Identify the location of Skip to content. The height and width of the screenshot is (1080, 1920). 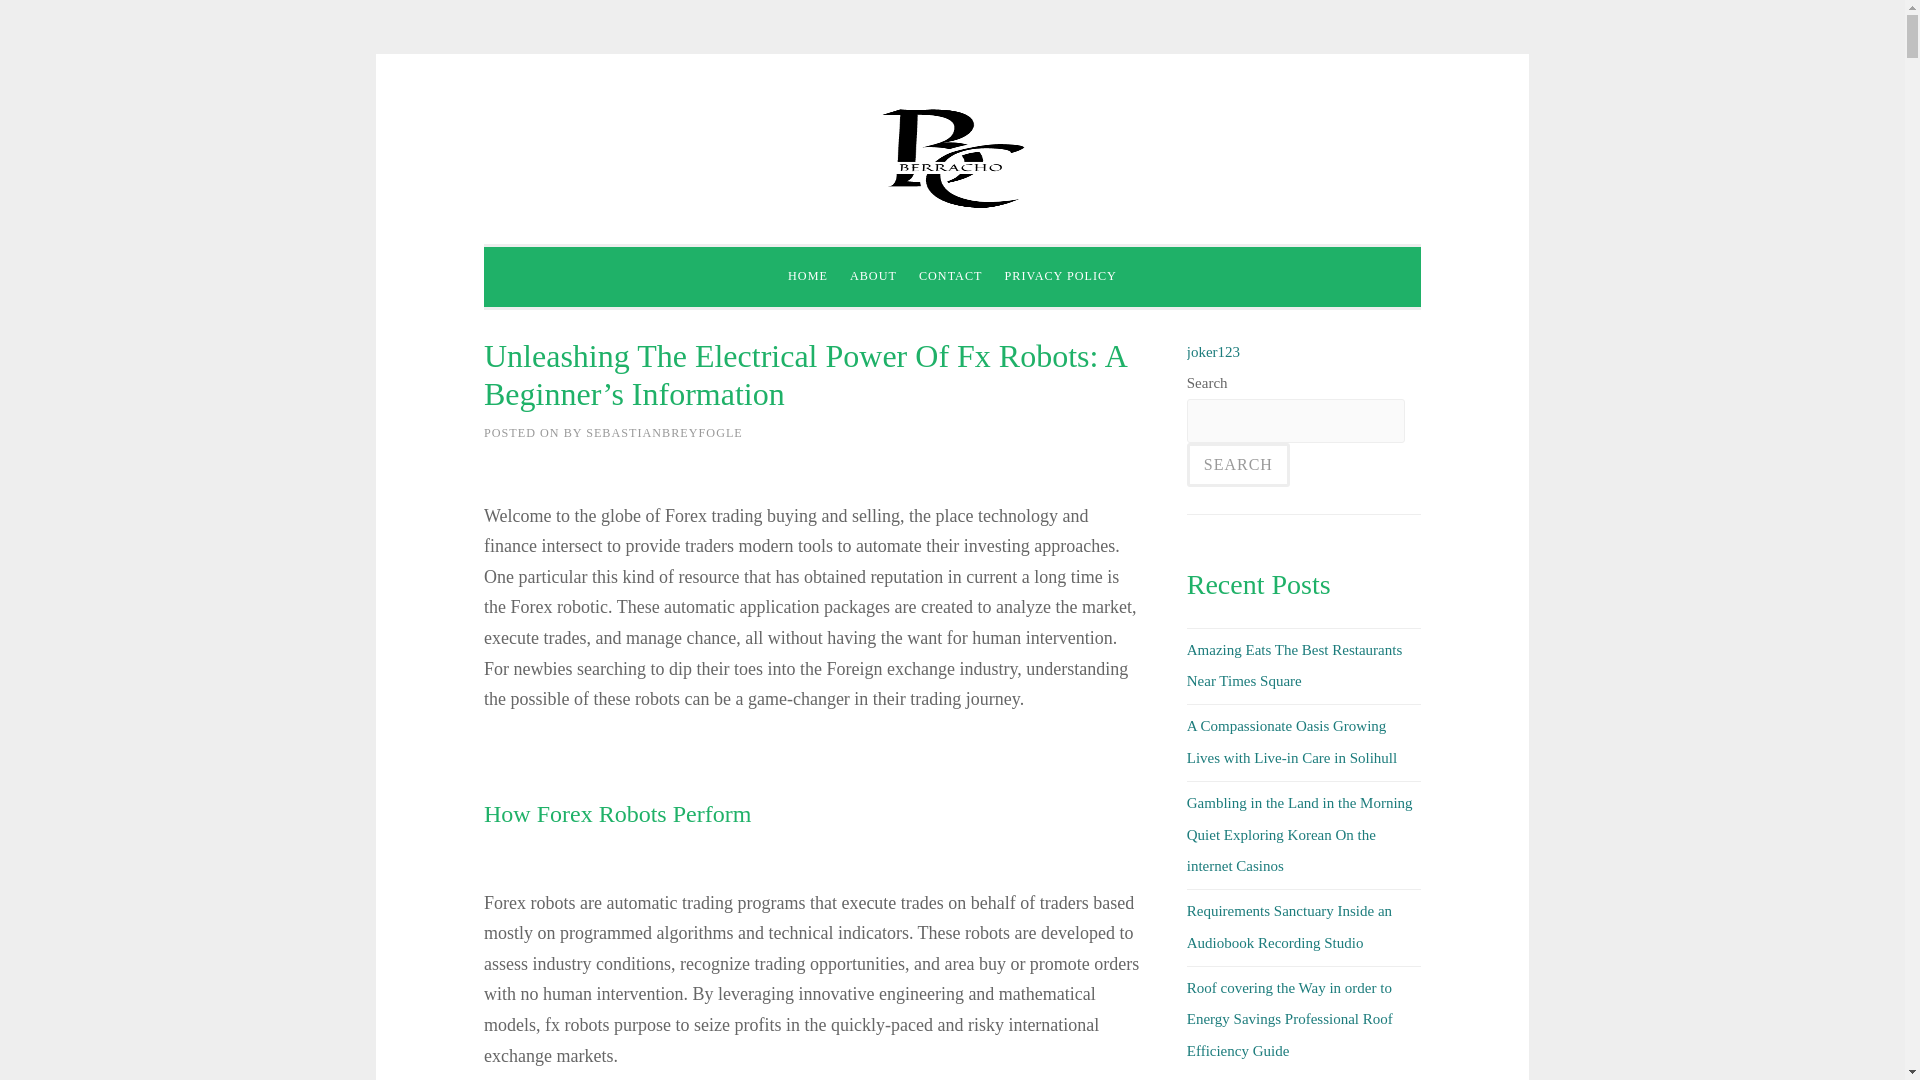
(528, 122).